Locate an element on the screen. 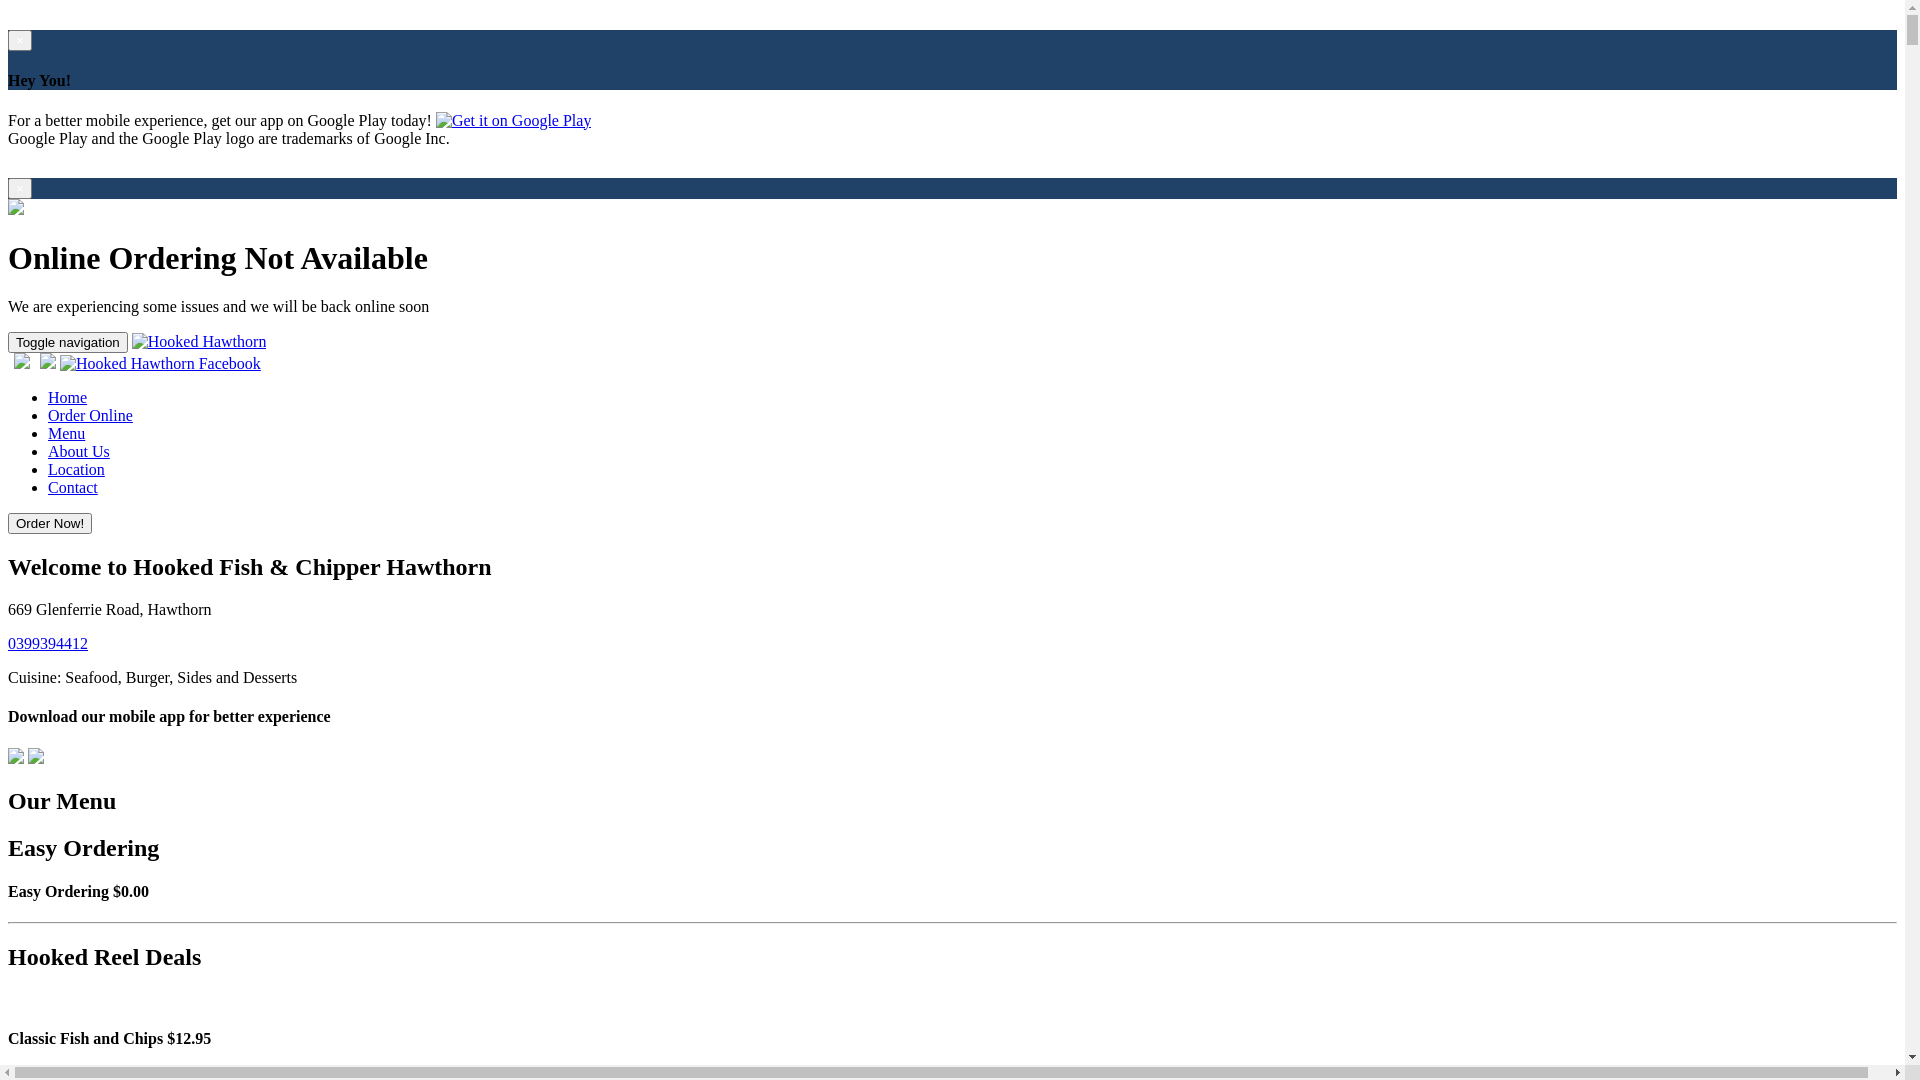 The width and height of the screenshot is (1920, 1080). Toggle navigation is located at coordinates (68, 342).